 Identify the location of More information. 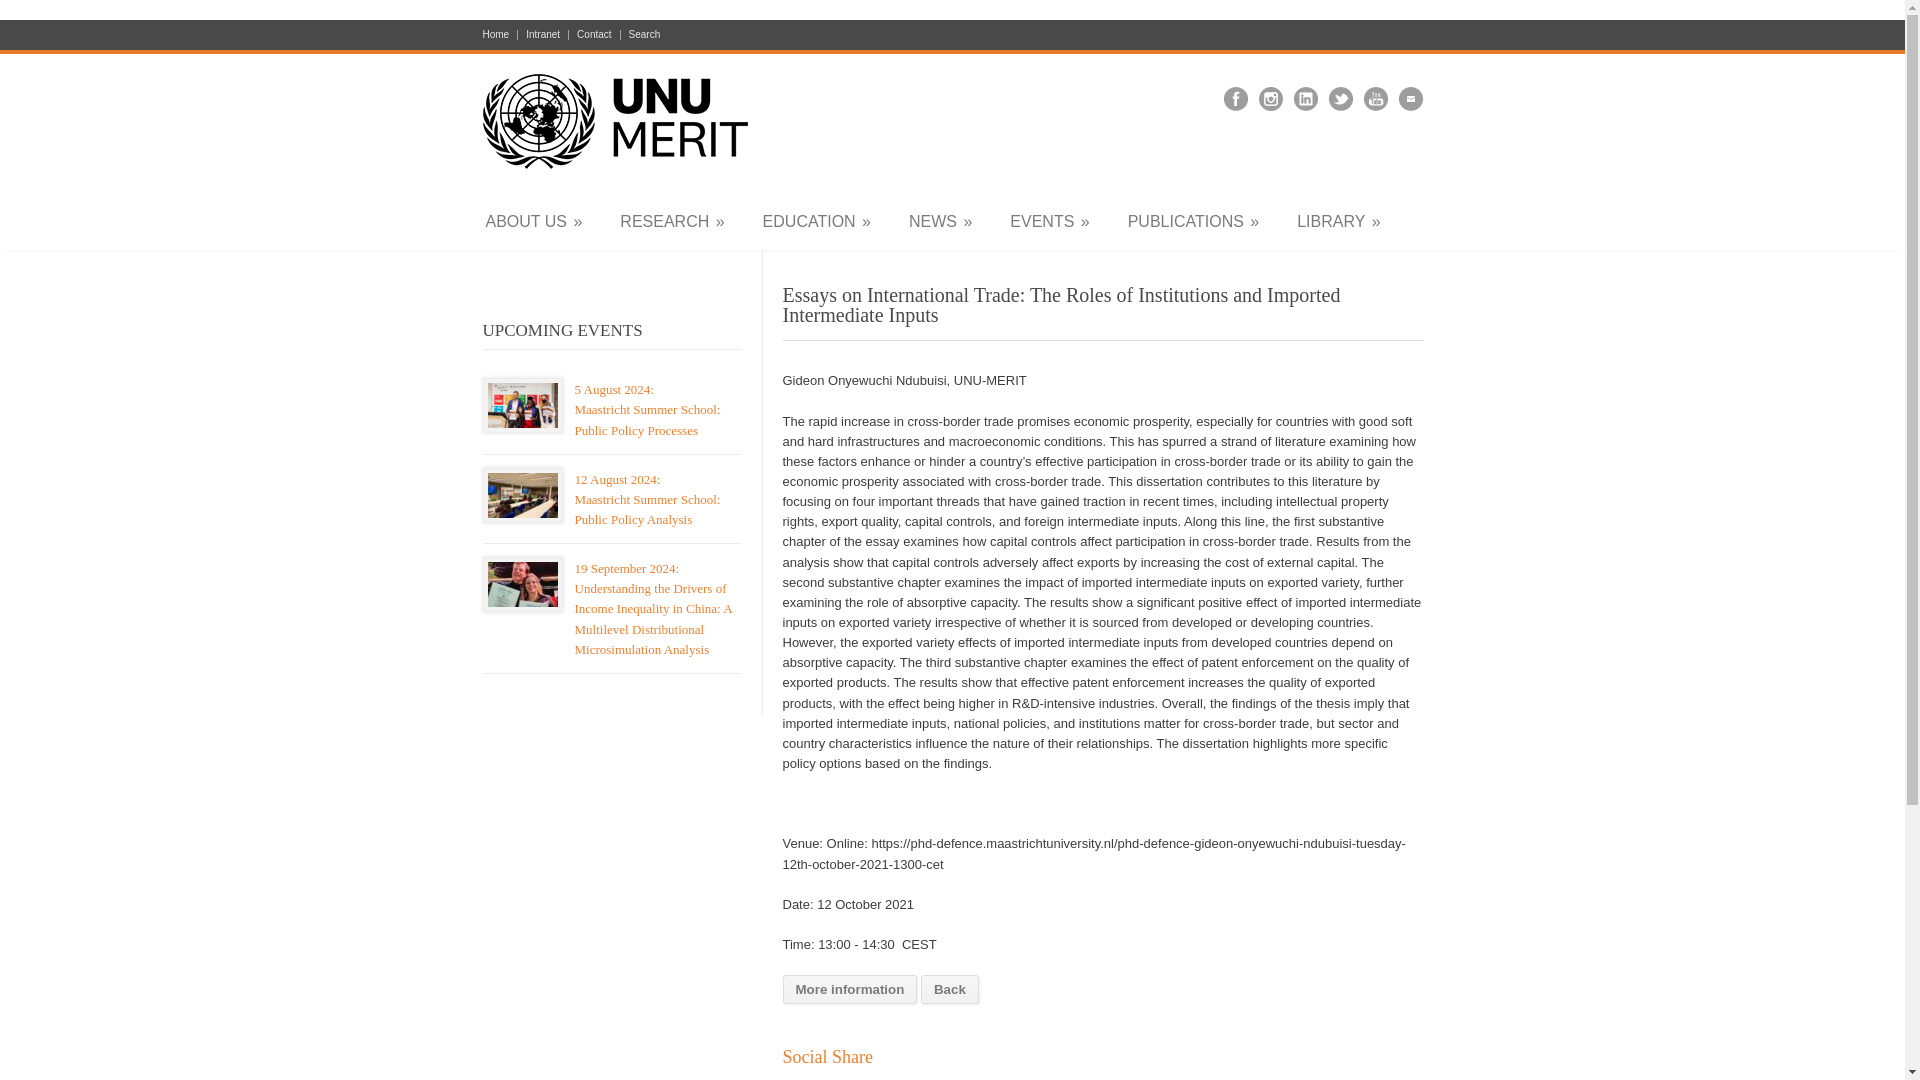
(849, 990).